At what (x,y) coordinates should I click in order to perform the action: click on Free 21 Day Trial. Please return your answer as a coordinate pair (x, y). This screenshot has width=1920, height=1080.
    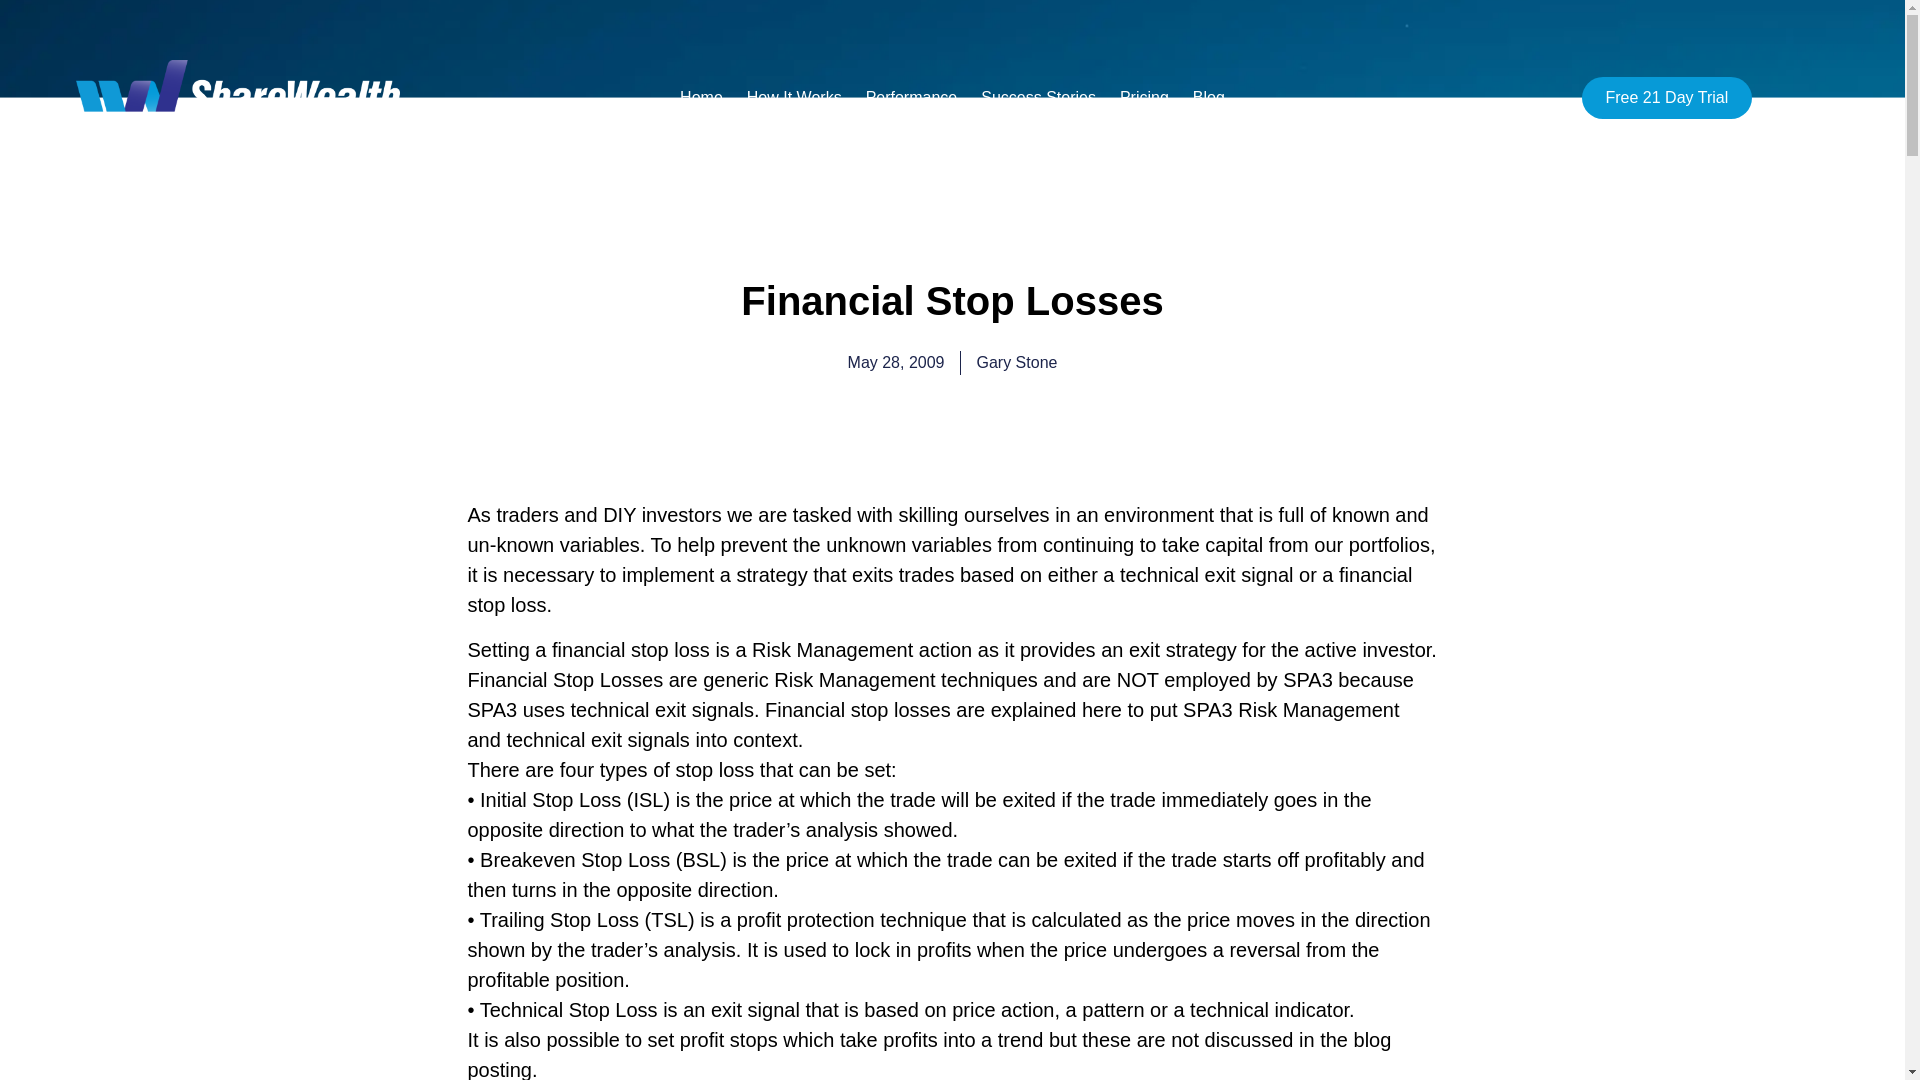
    Looking at the image, I should click on (1667, 97).